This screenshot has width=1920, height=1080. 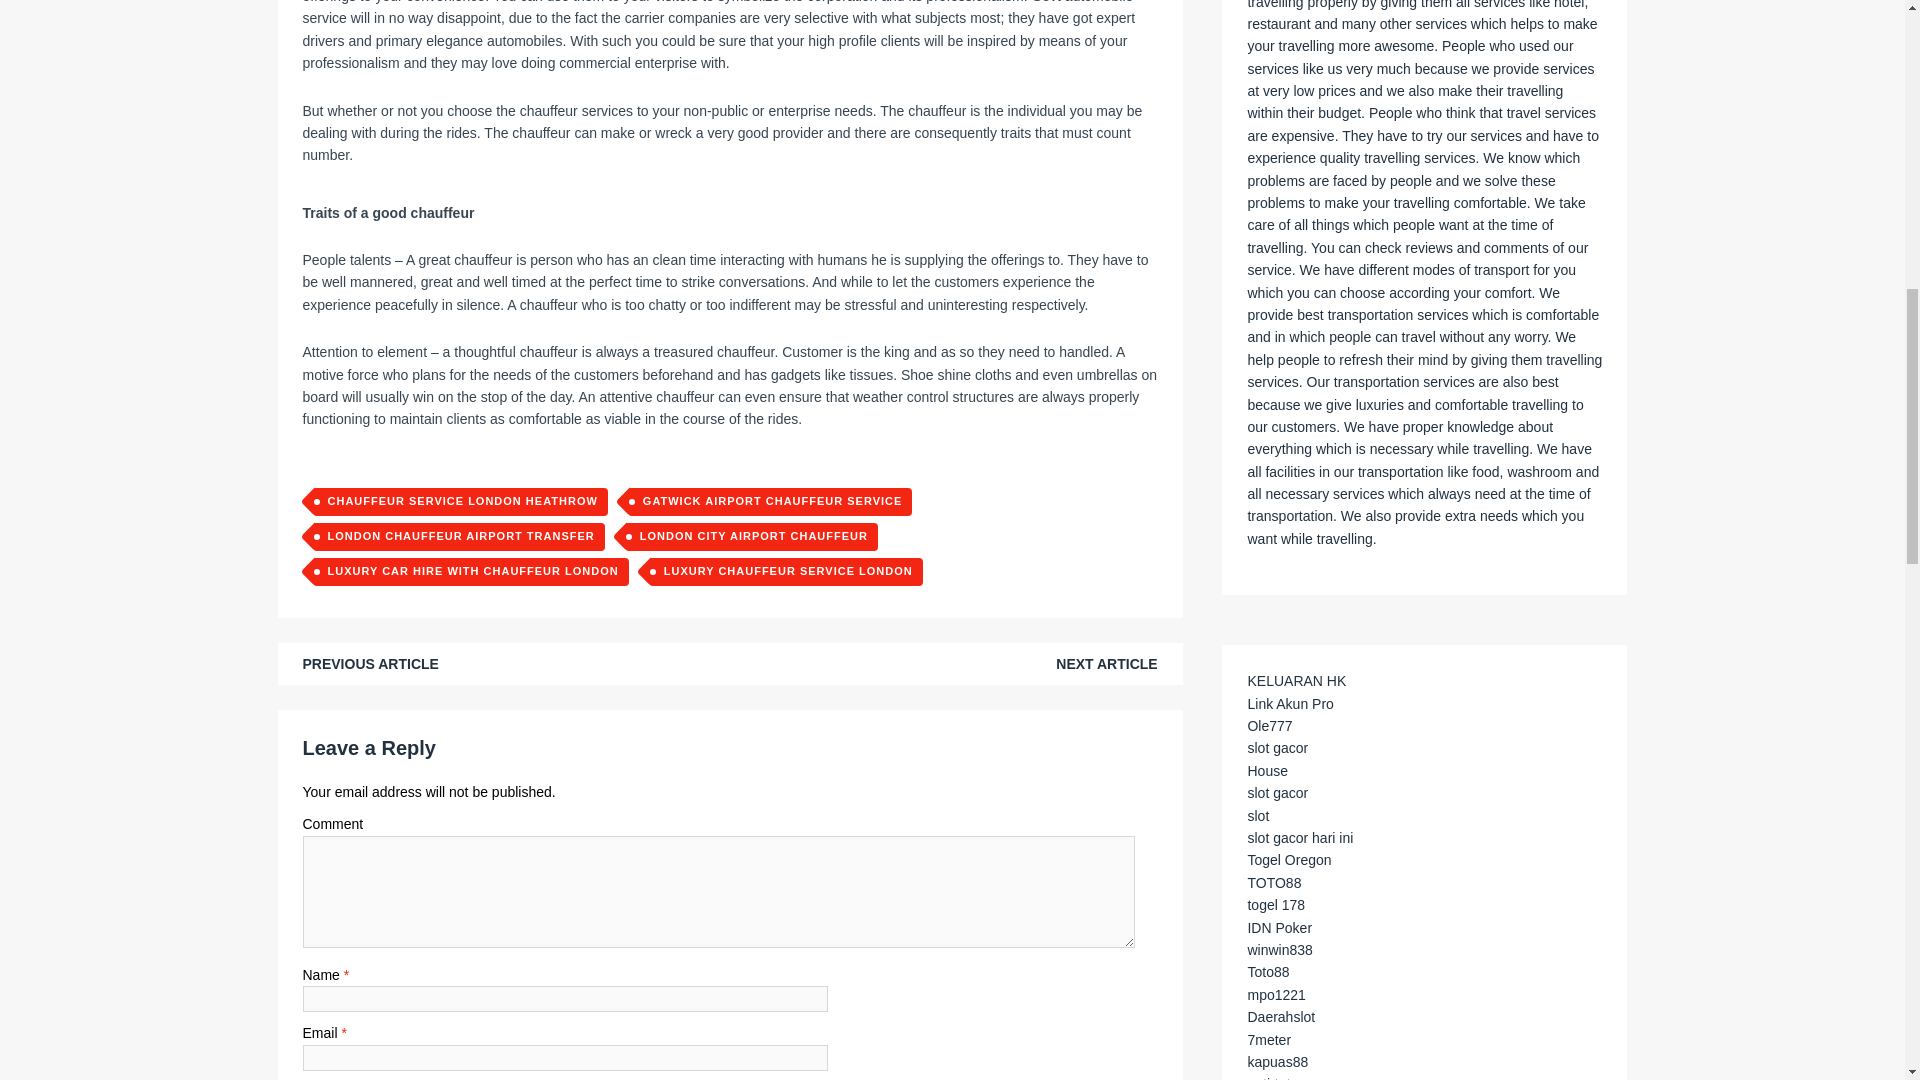 What do you see at coordinates (369, 663) in the screenshot?
I see `PREVIOUS ARTICLE` at bounding box center [369, 663].